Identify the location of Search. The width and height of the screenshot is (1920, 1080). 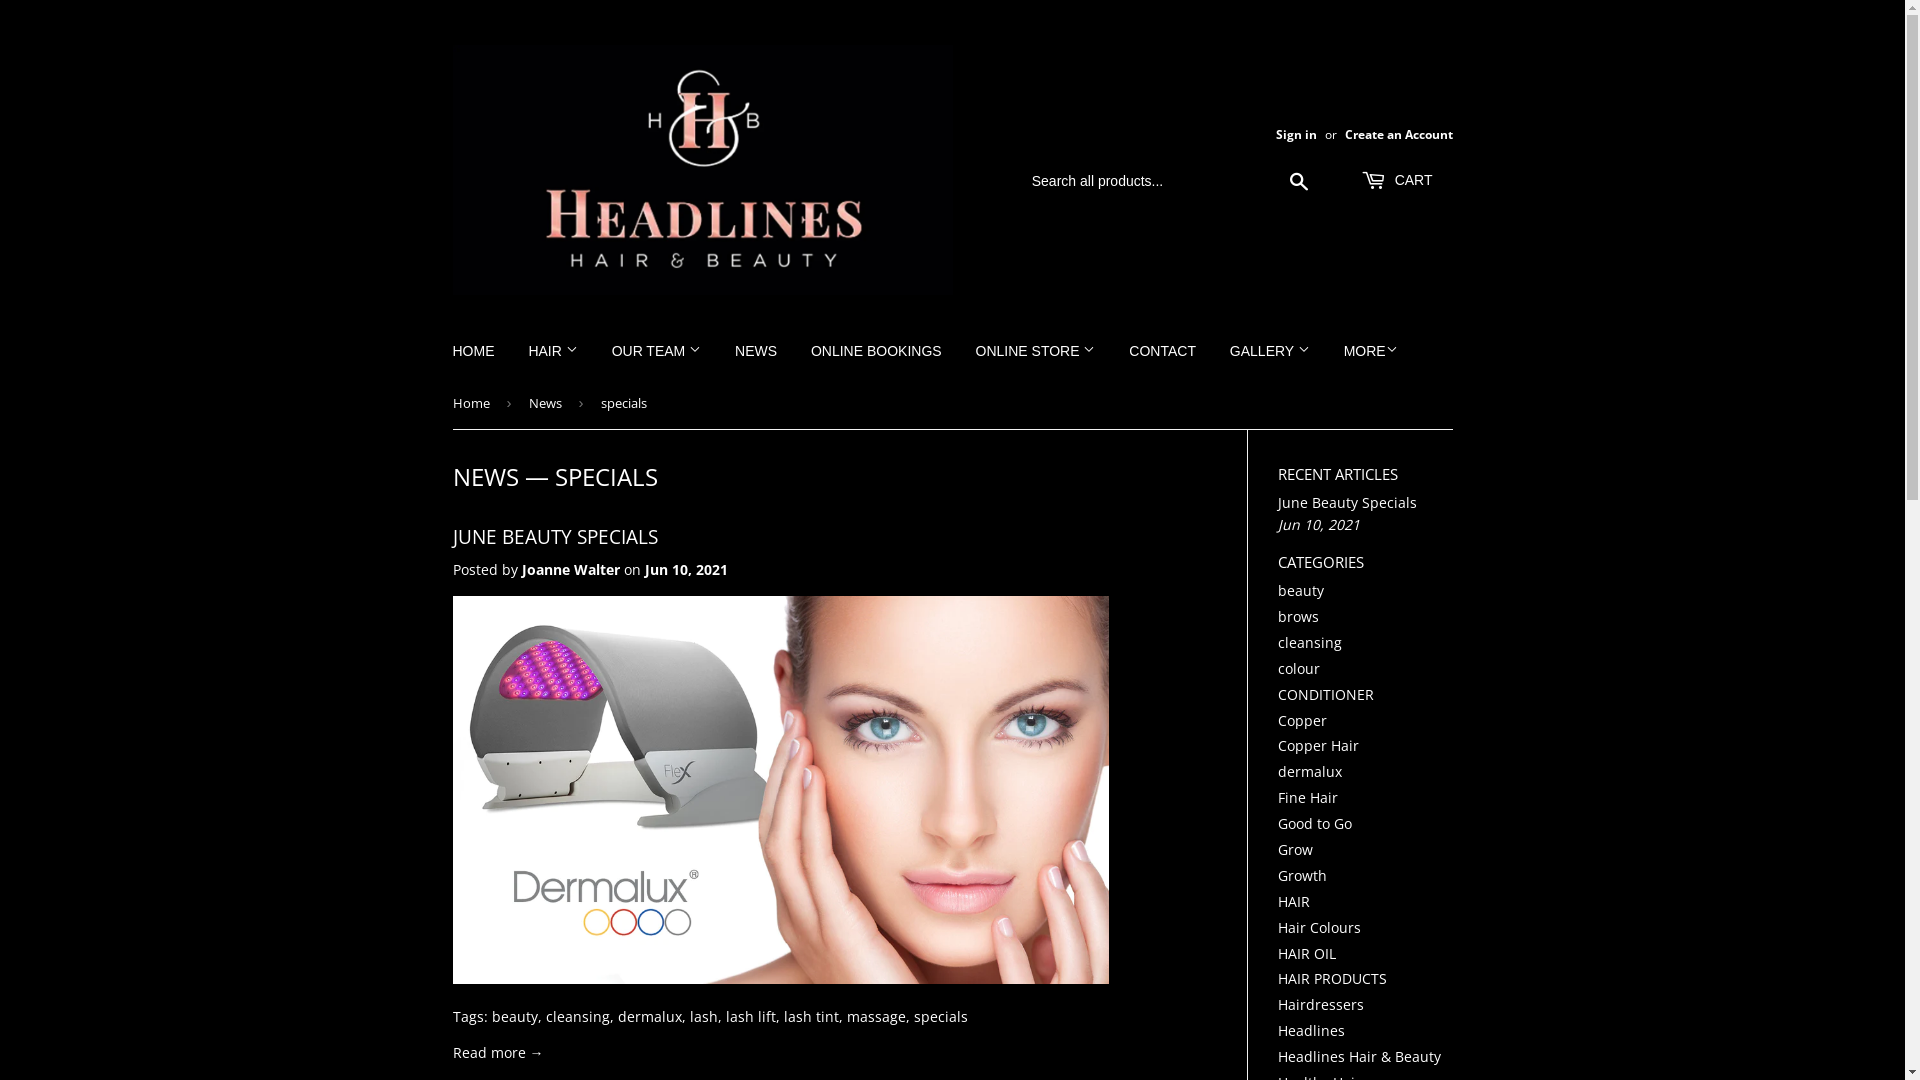
(1300, 182).